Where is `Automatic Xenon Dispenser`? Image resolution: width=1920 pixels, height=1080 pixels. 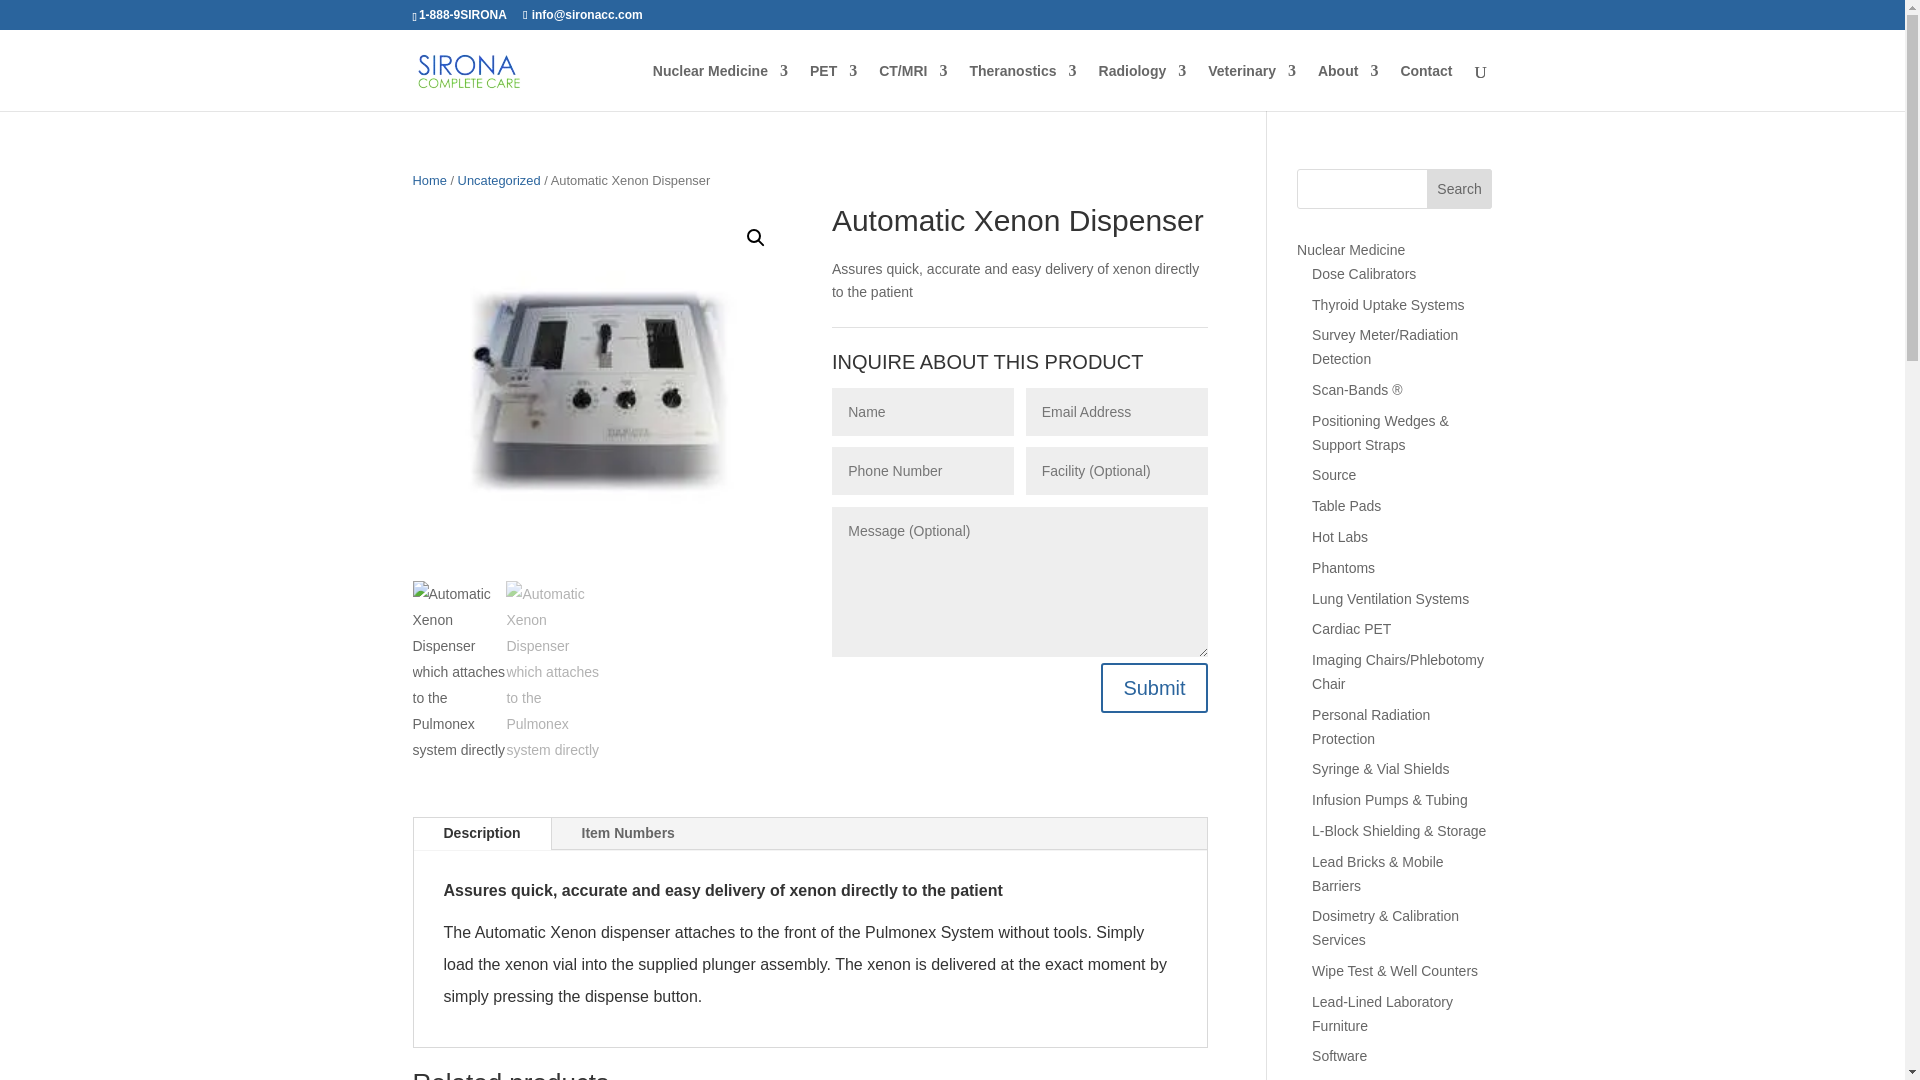
Automatic Xenon Dispenser is located at coordinates (975, 394).